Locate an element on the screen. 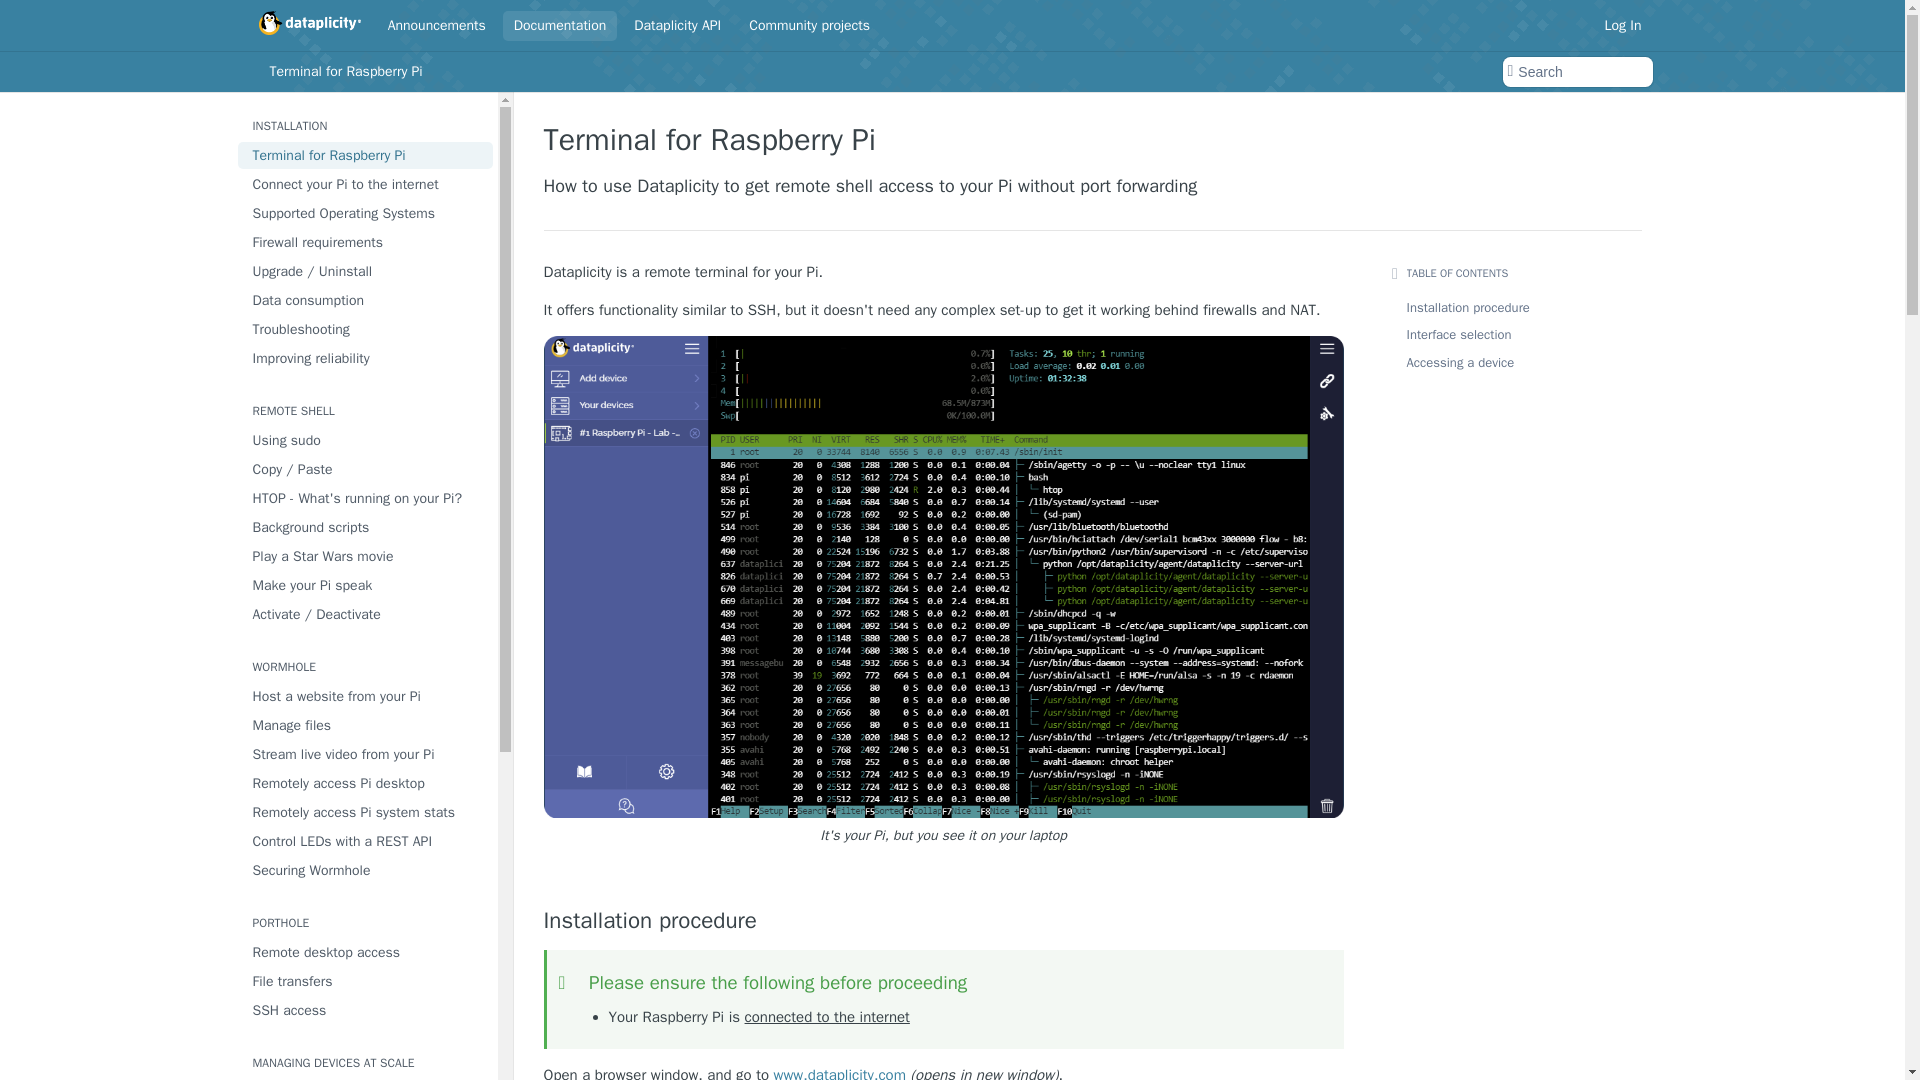 This screenshot has height=1080, width=1920. Host a website from your Pi is located at coordinates (366, 696).